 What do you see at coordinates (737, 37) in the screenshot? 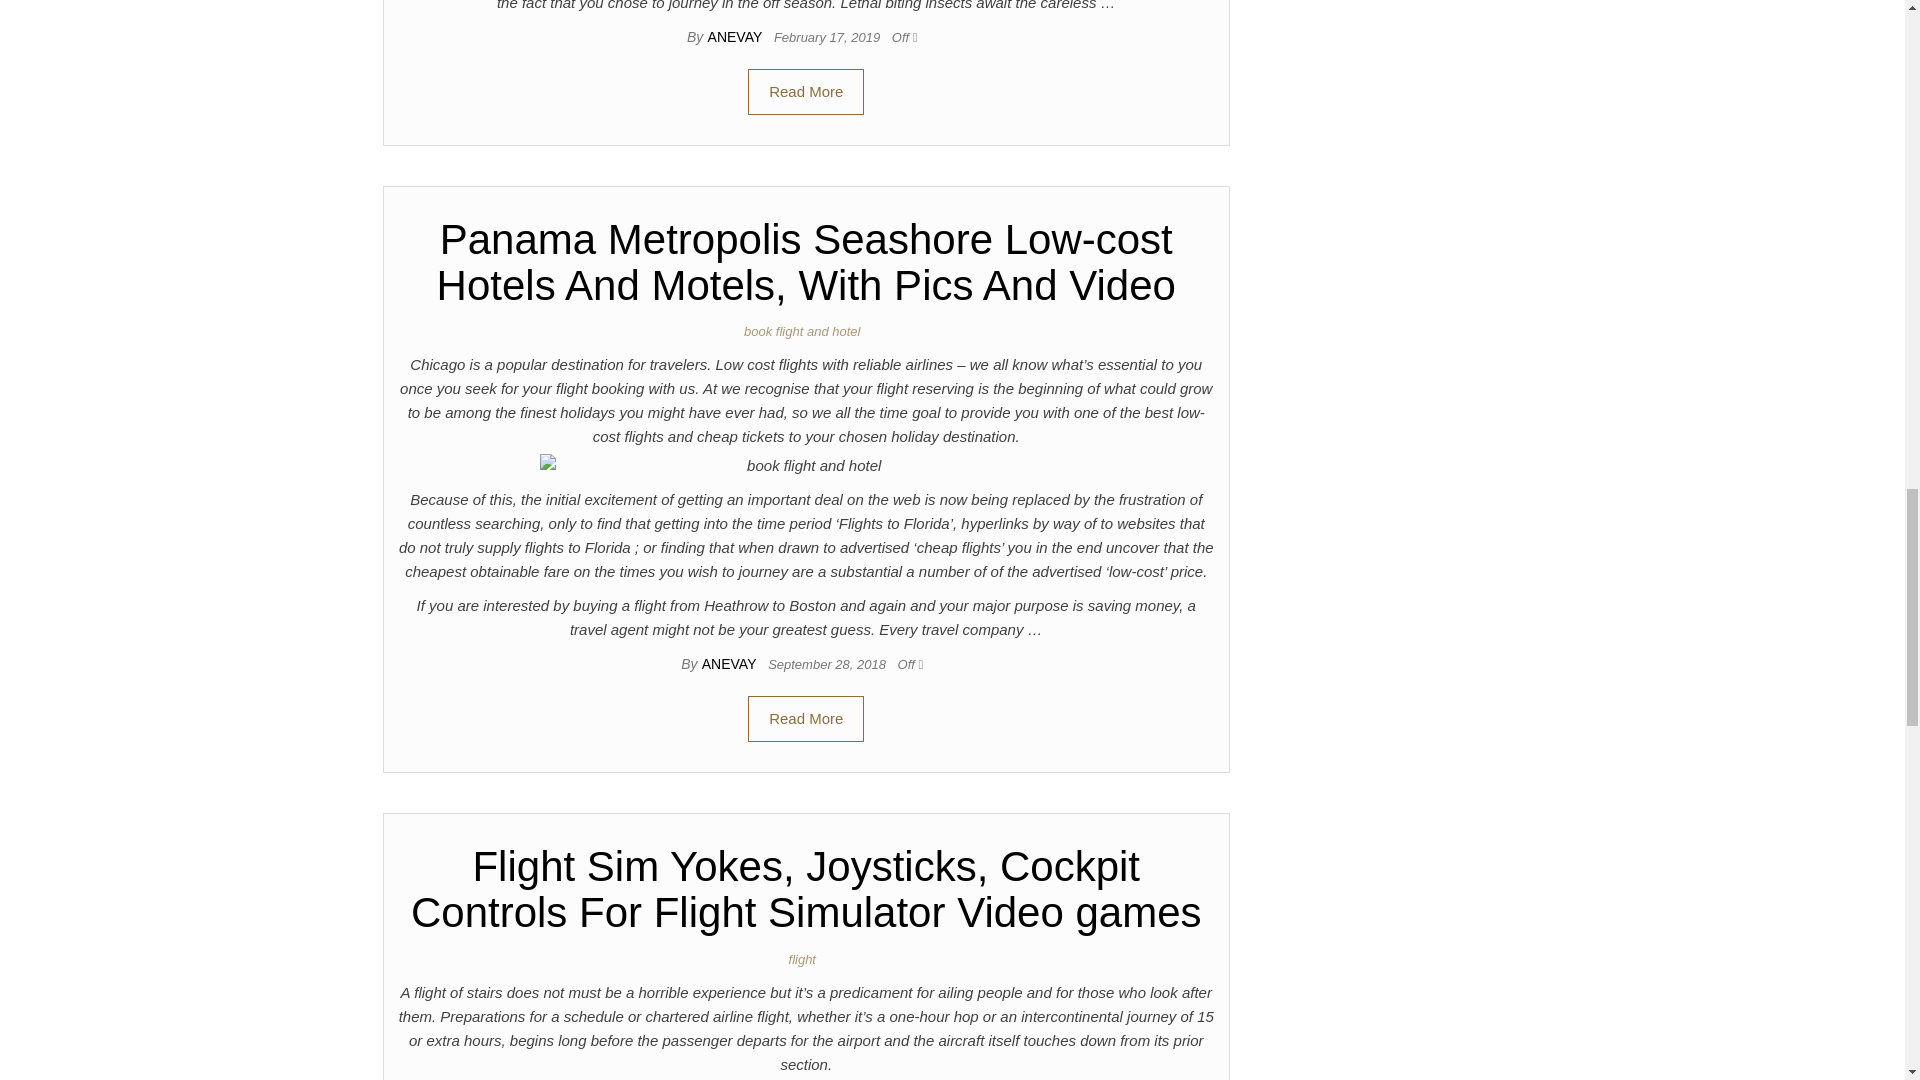
I see `ANEVAY` at bounding box center [737, 37].